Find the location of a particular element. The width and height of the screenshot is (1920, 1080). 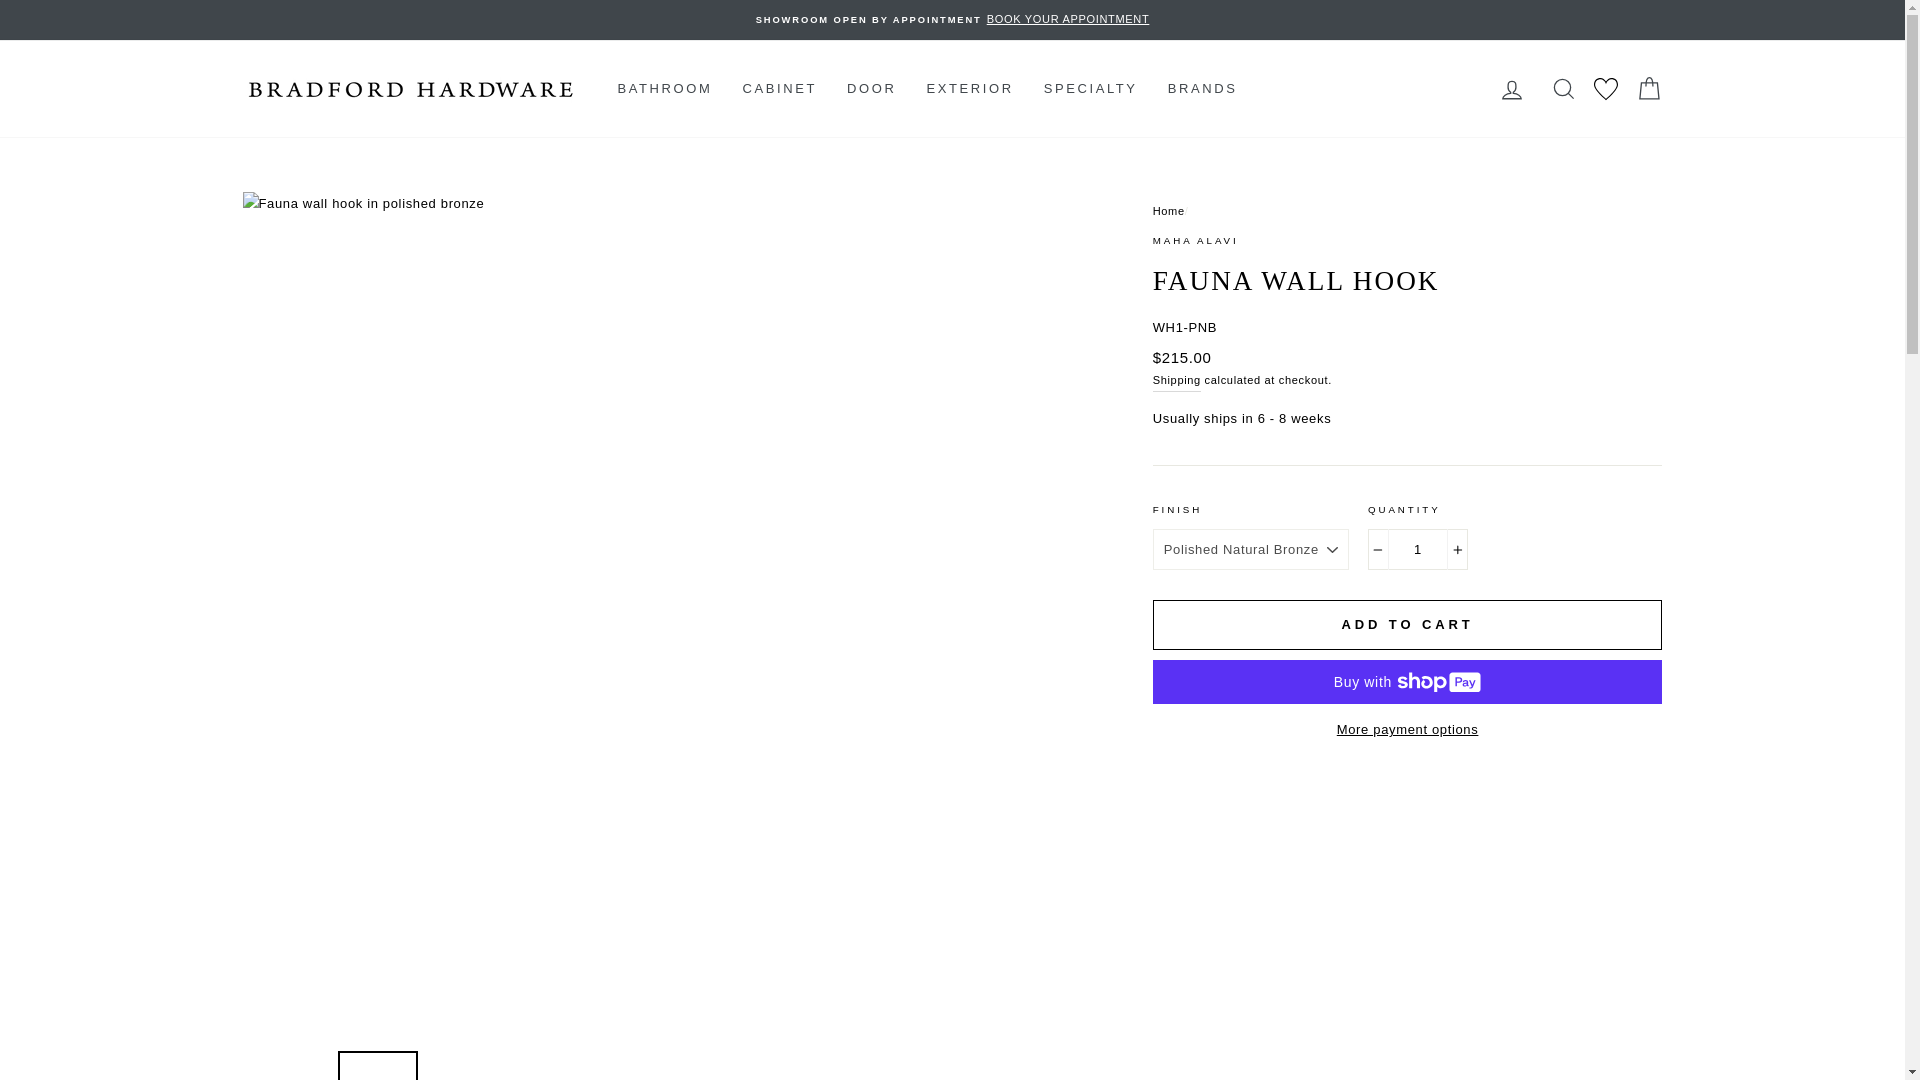

Back to the frontpage is located at coordinates (1168, 211).